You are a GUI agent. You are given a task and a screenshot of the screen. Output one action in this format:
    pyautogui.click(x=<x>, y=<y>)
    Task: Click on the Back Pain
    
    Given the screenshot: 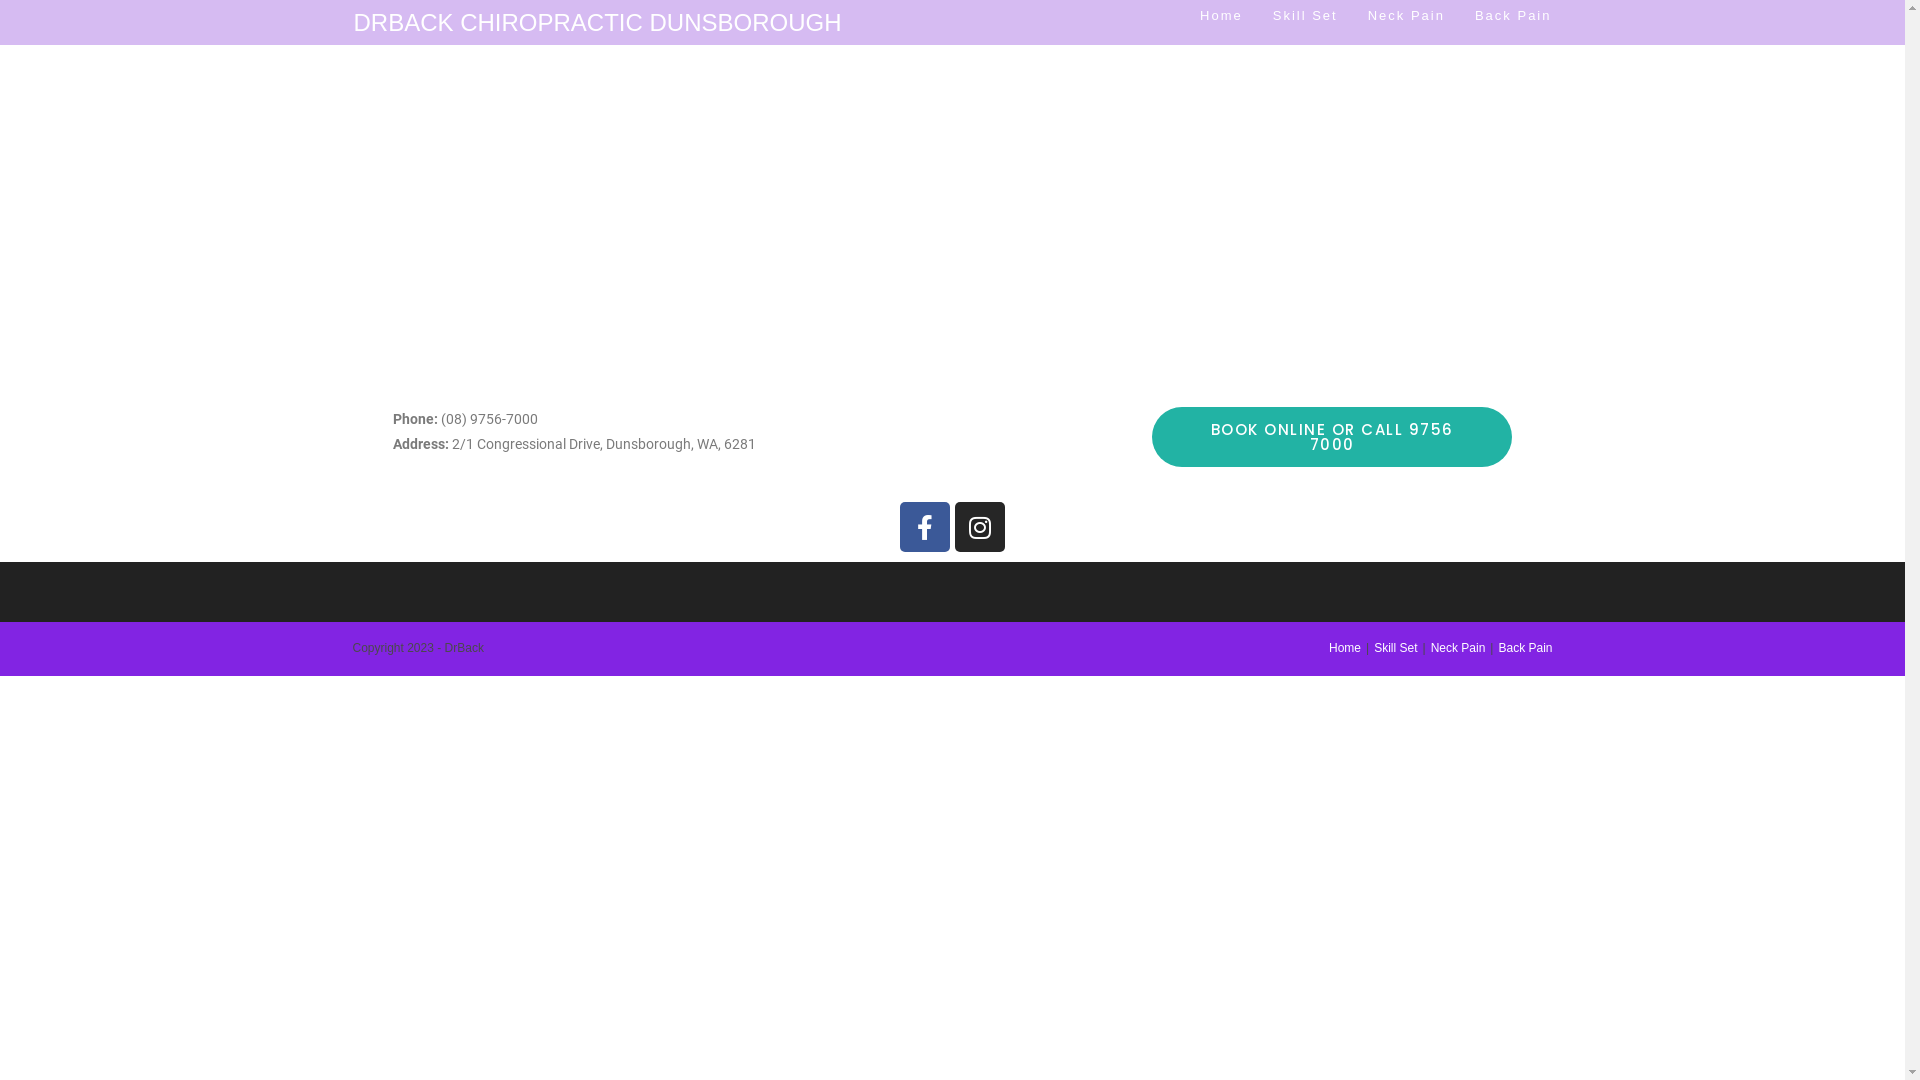 What is the action you would take?
    pyautogui.click(x=1525, y=648)
    